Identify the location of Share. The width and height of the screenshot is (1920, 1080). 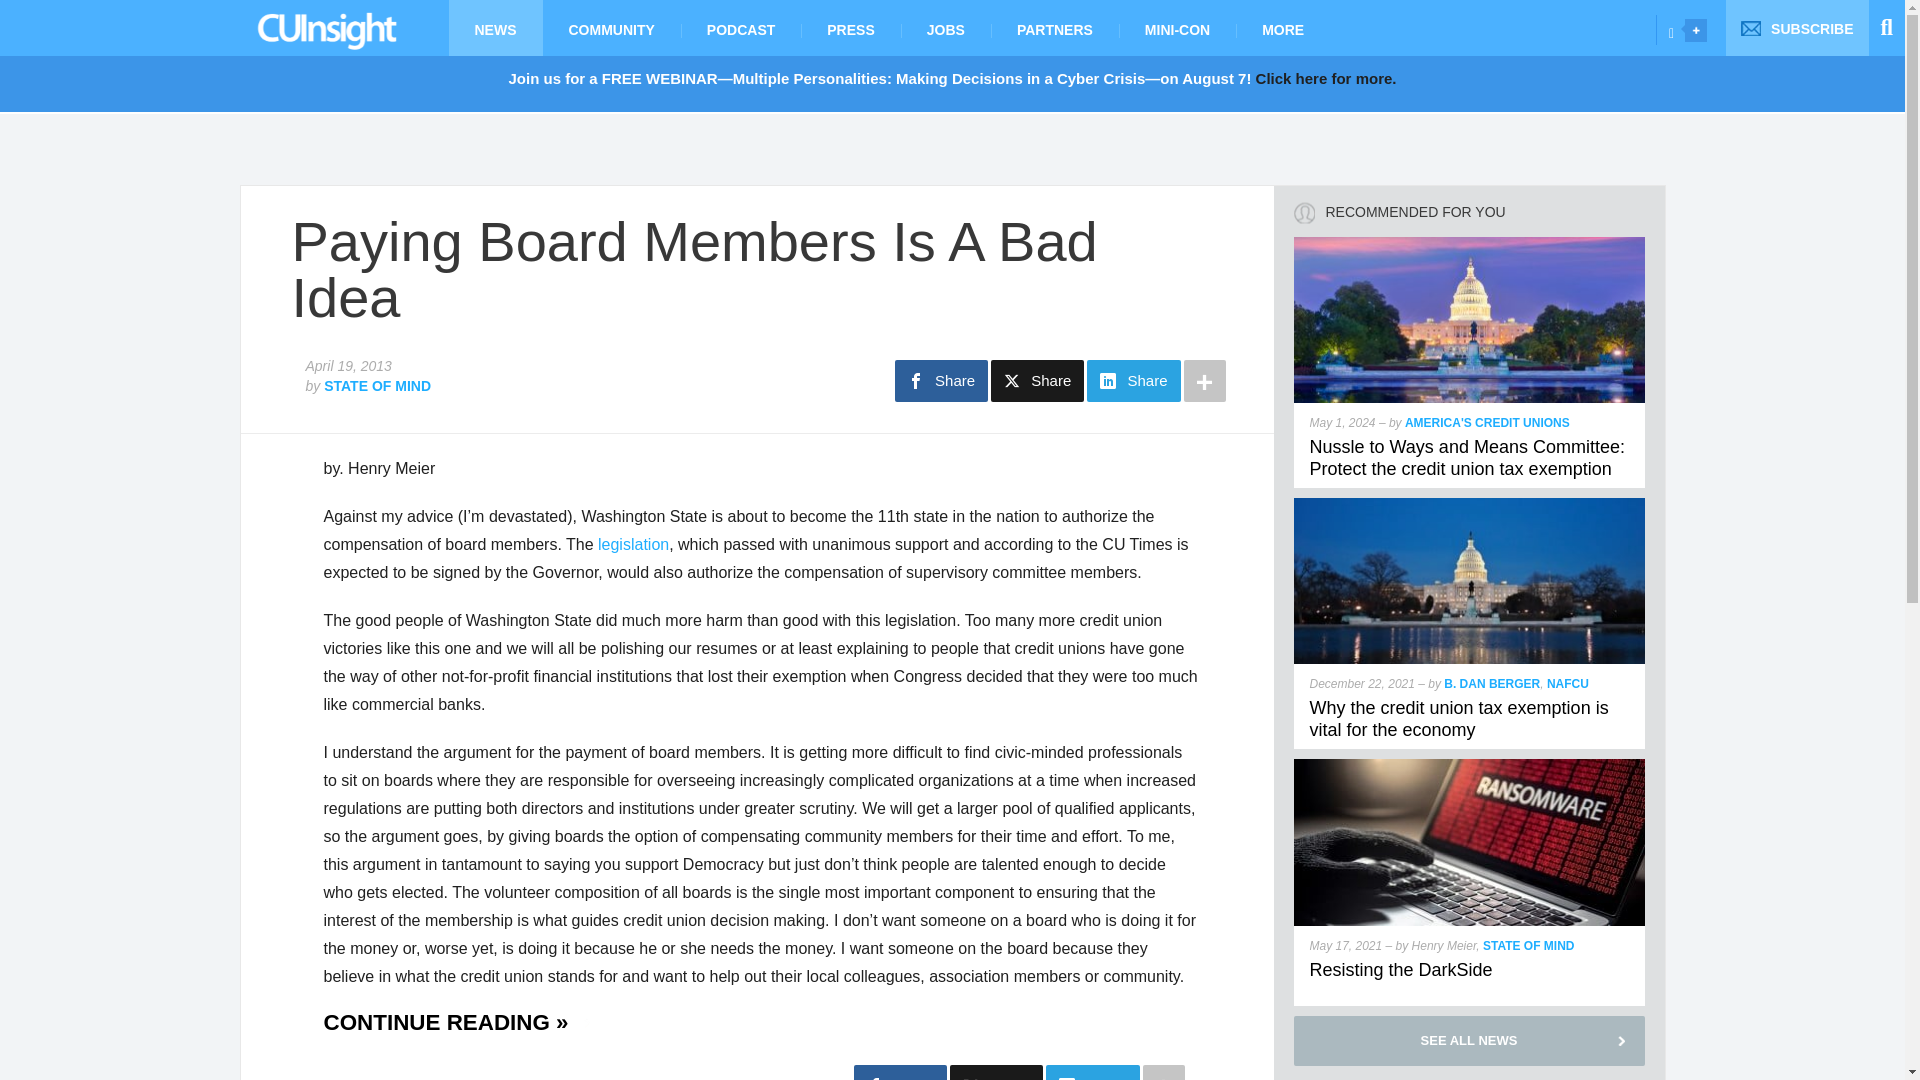
(941, 380).